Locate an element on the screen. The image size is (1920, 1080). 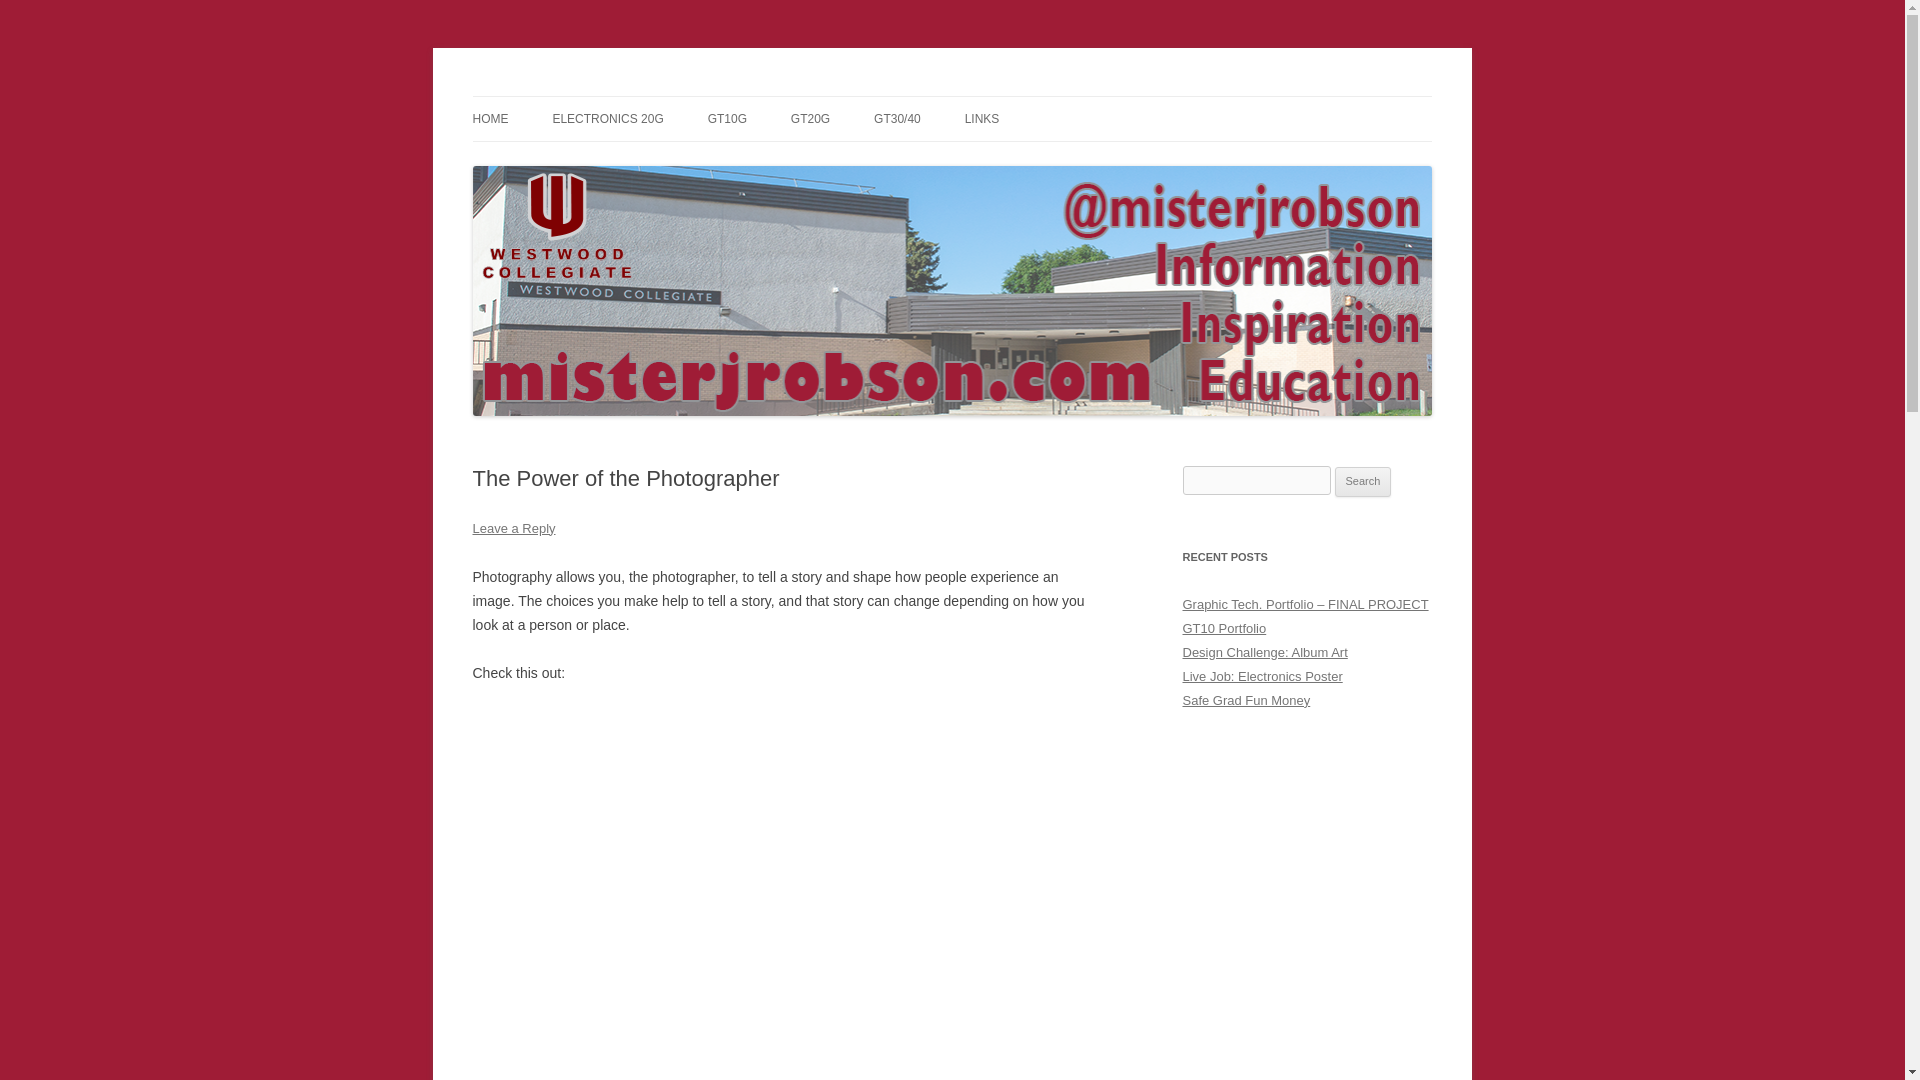
ELECTRONICS 20G is located at coordinates (607, 119).